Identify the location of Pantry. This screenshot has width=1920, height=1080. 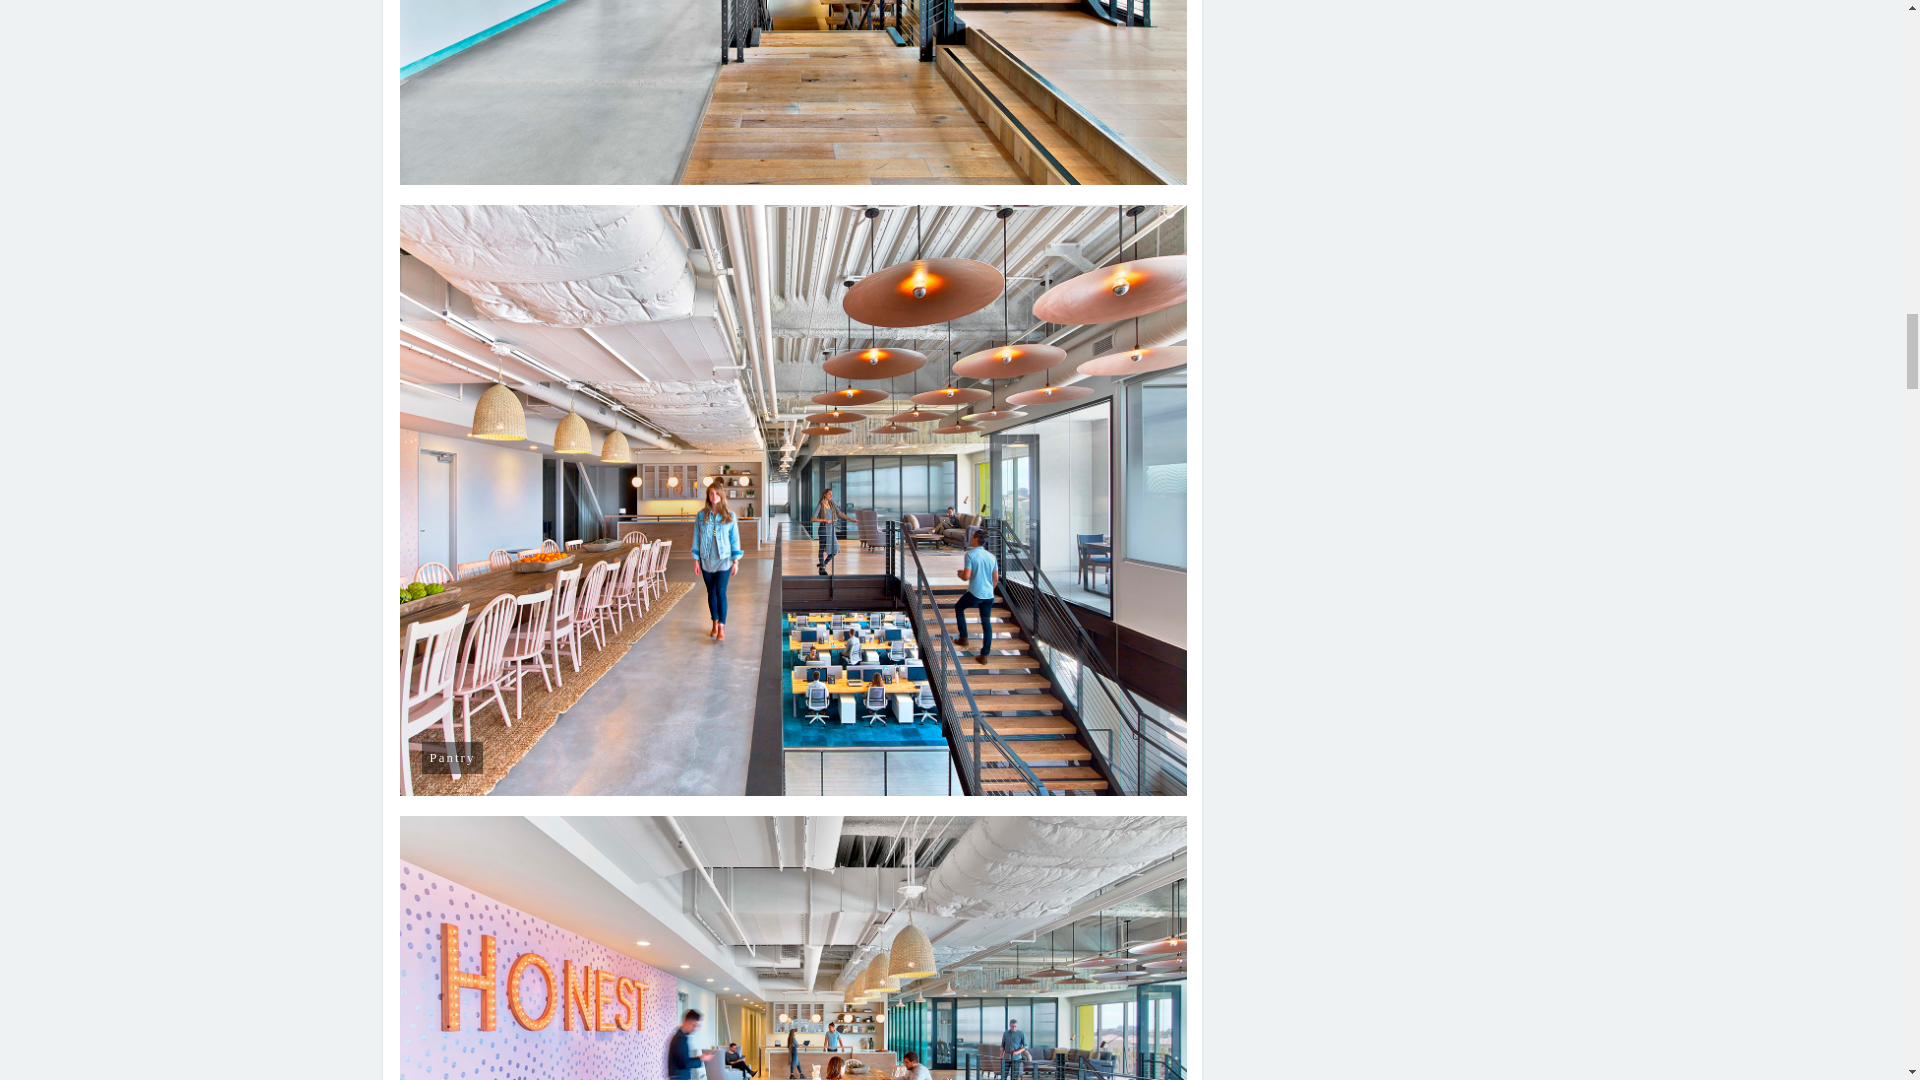
(794, 948).